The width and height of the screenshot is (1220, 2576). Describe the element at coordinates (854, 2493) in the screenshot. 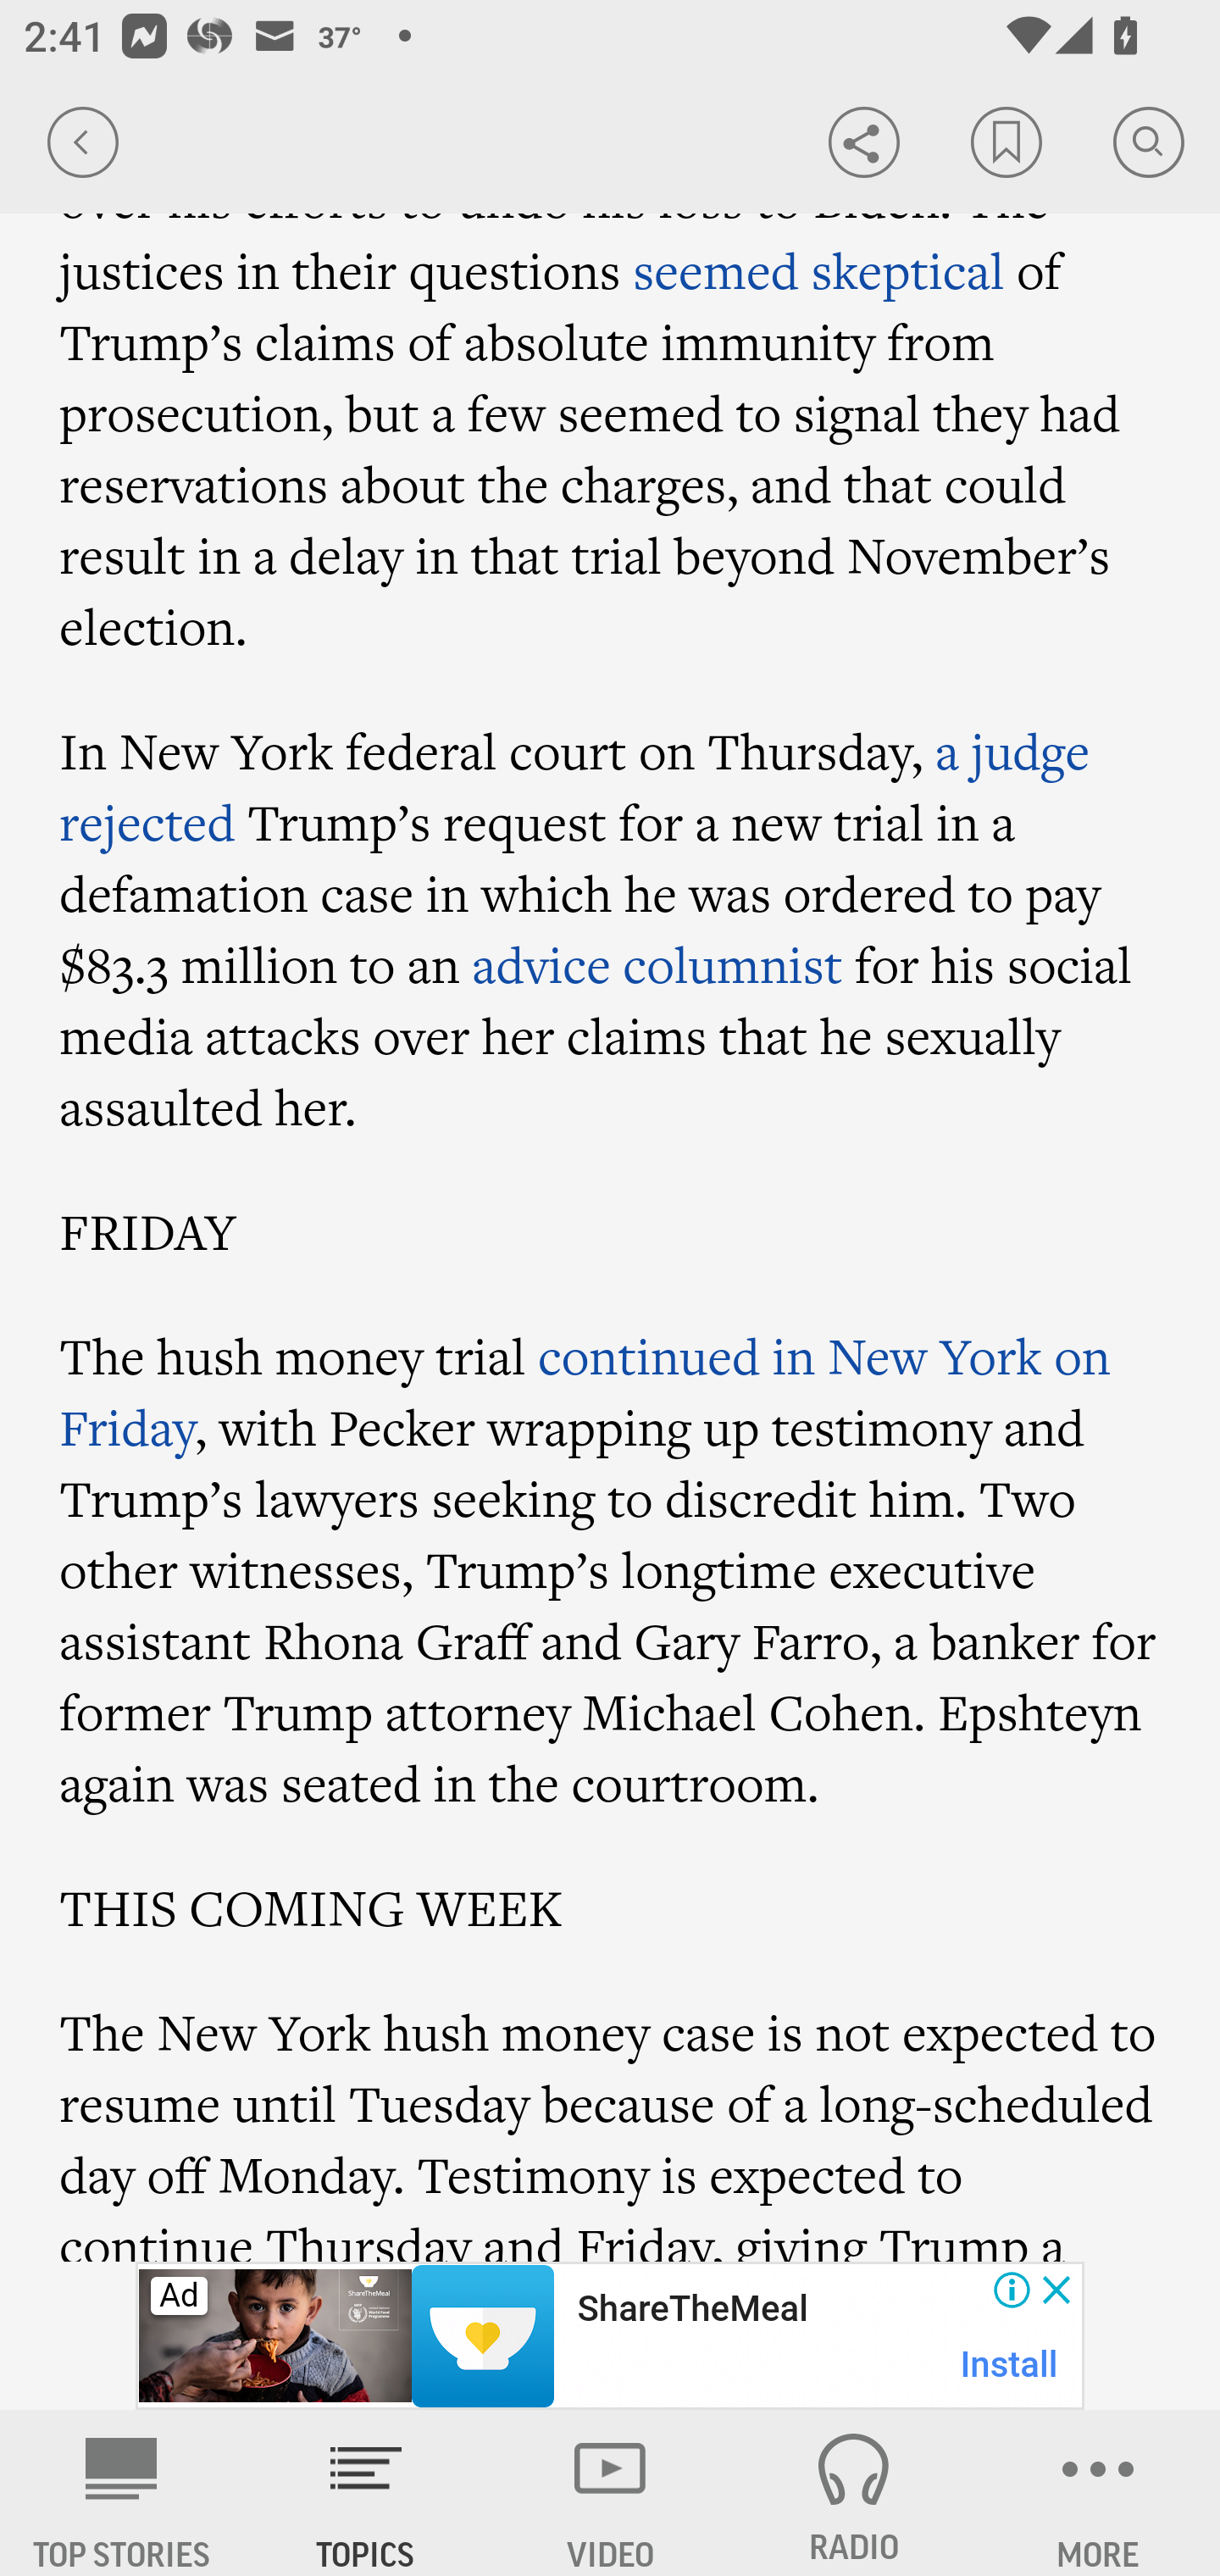

I see `RADIO` at that location.